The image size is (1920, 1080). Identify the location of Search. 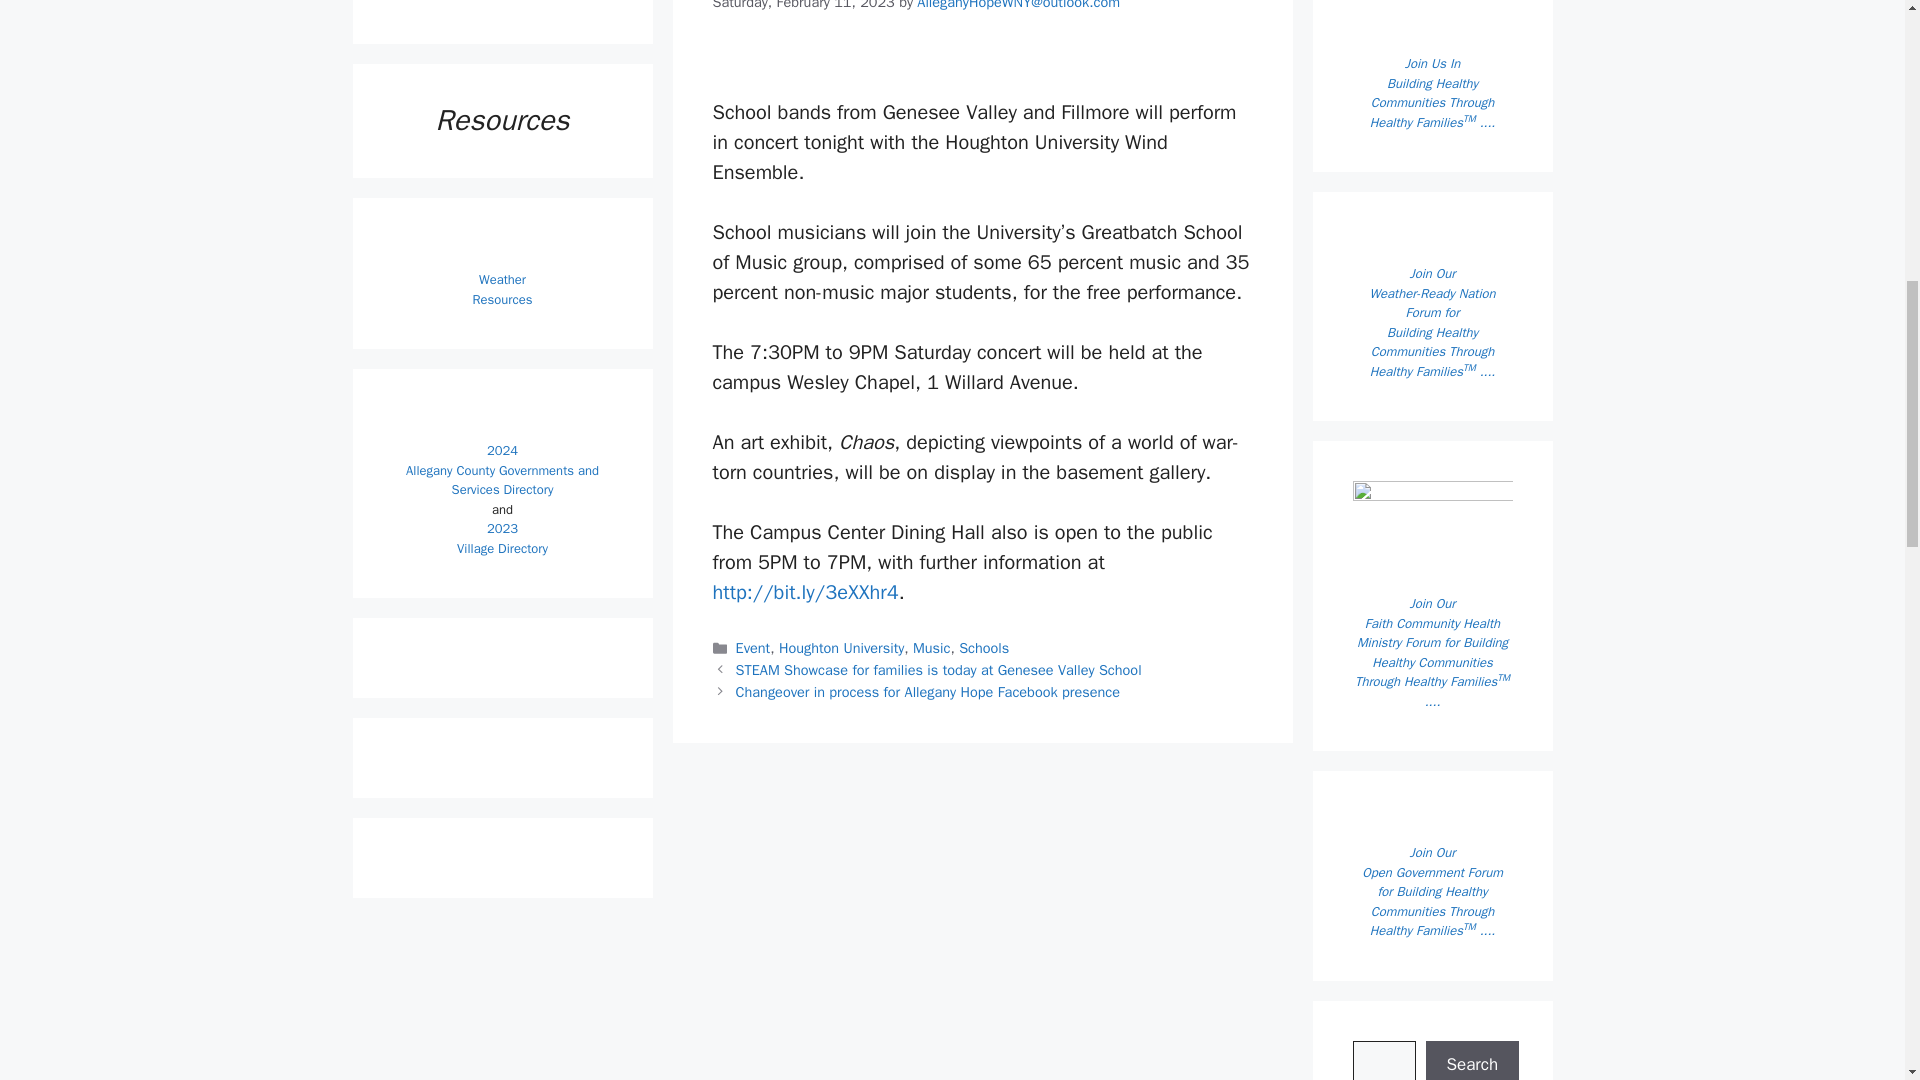
(1473, 1060).